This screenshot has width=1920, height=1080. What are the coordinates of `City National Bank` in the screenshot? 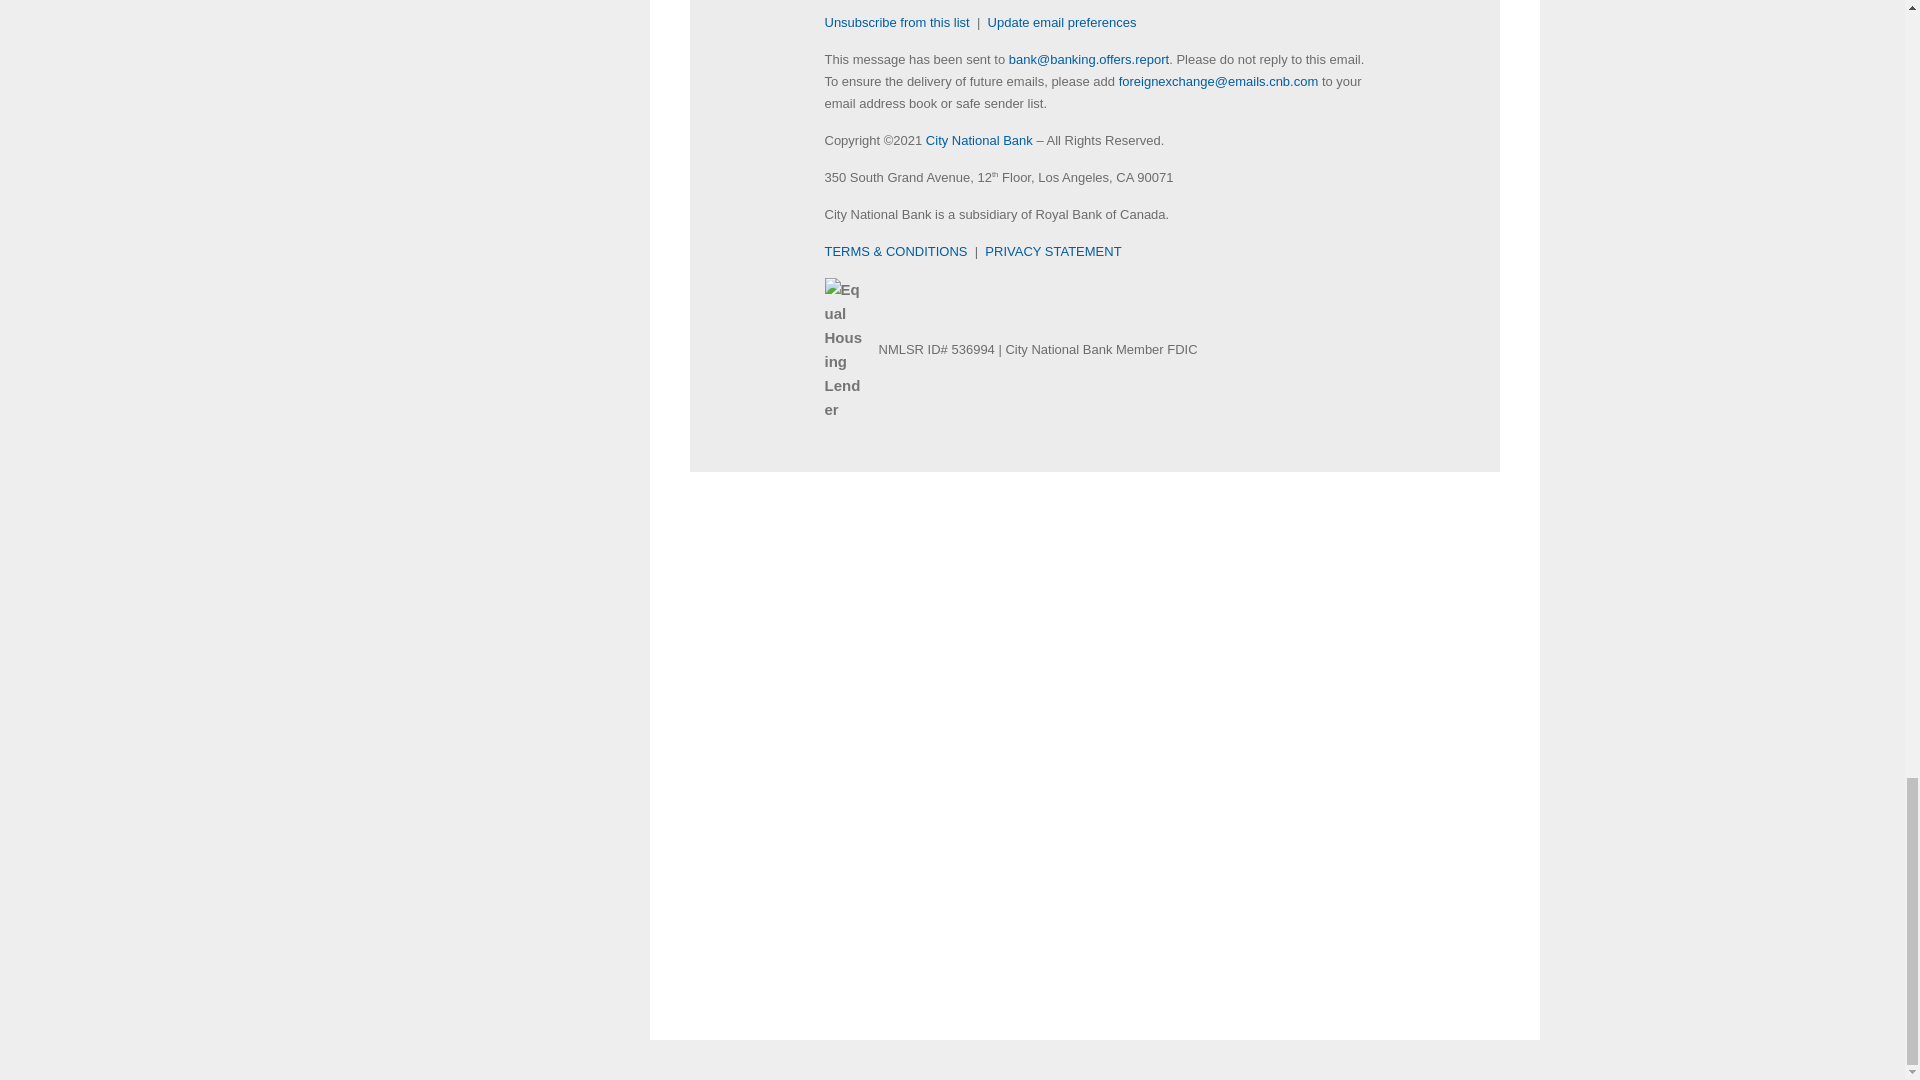 It's located at (978, 140).